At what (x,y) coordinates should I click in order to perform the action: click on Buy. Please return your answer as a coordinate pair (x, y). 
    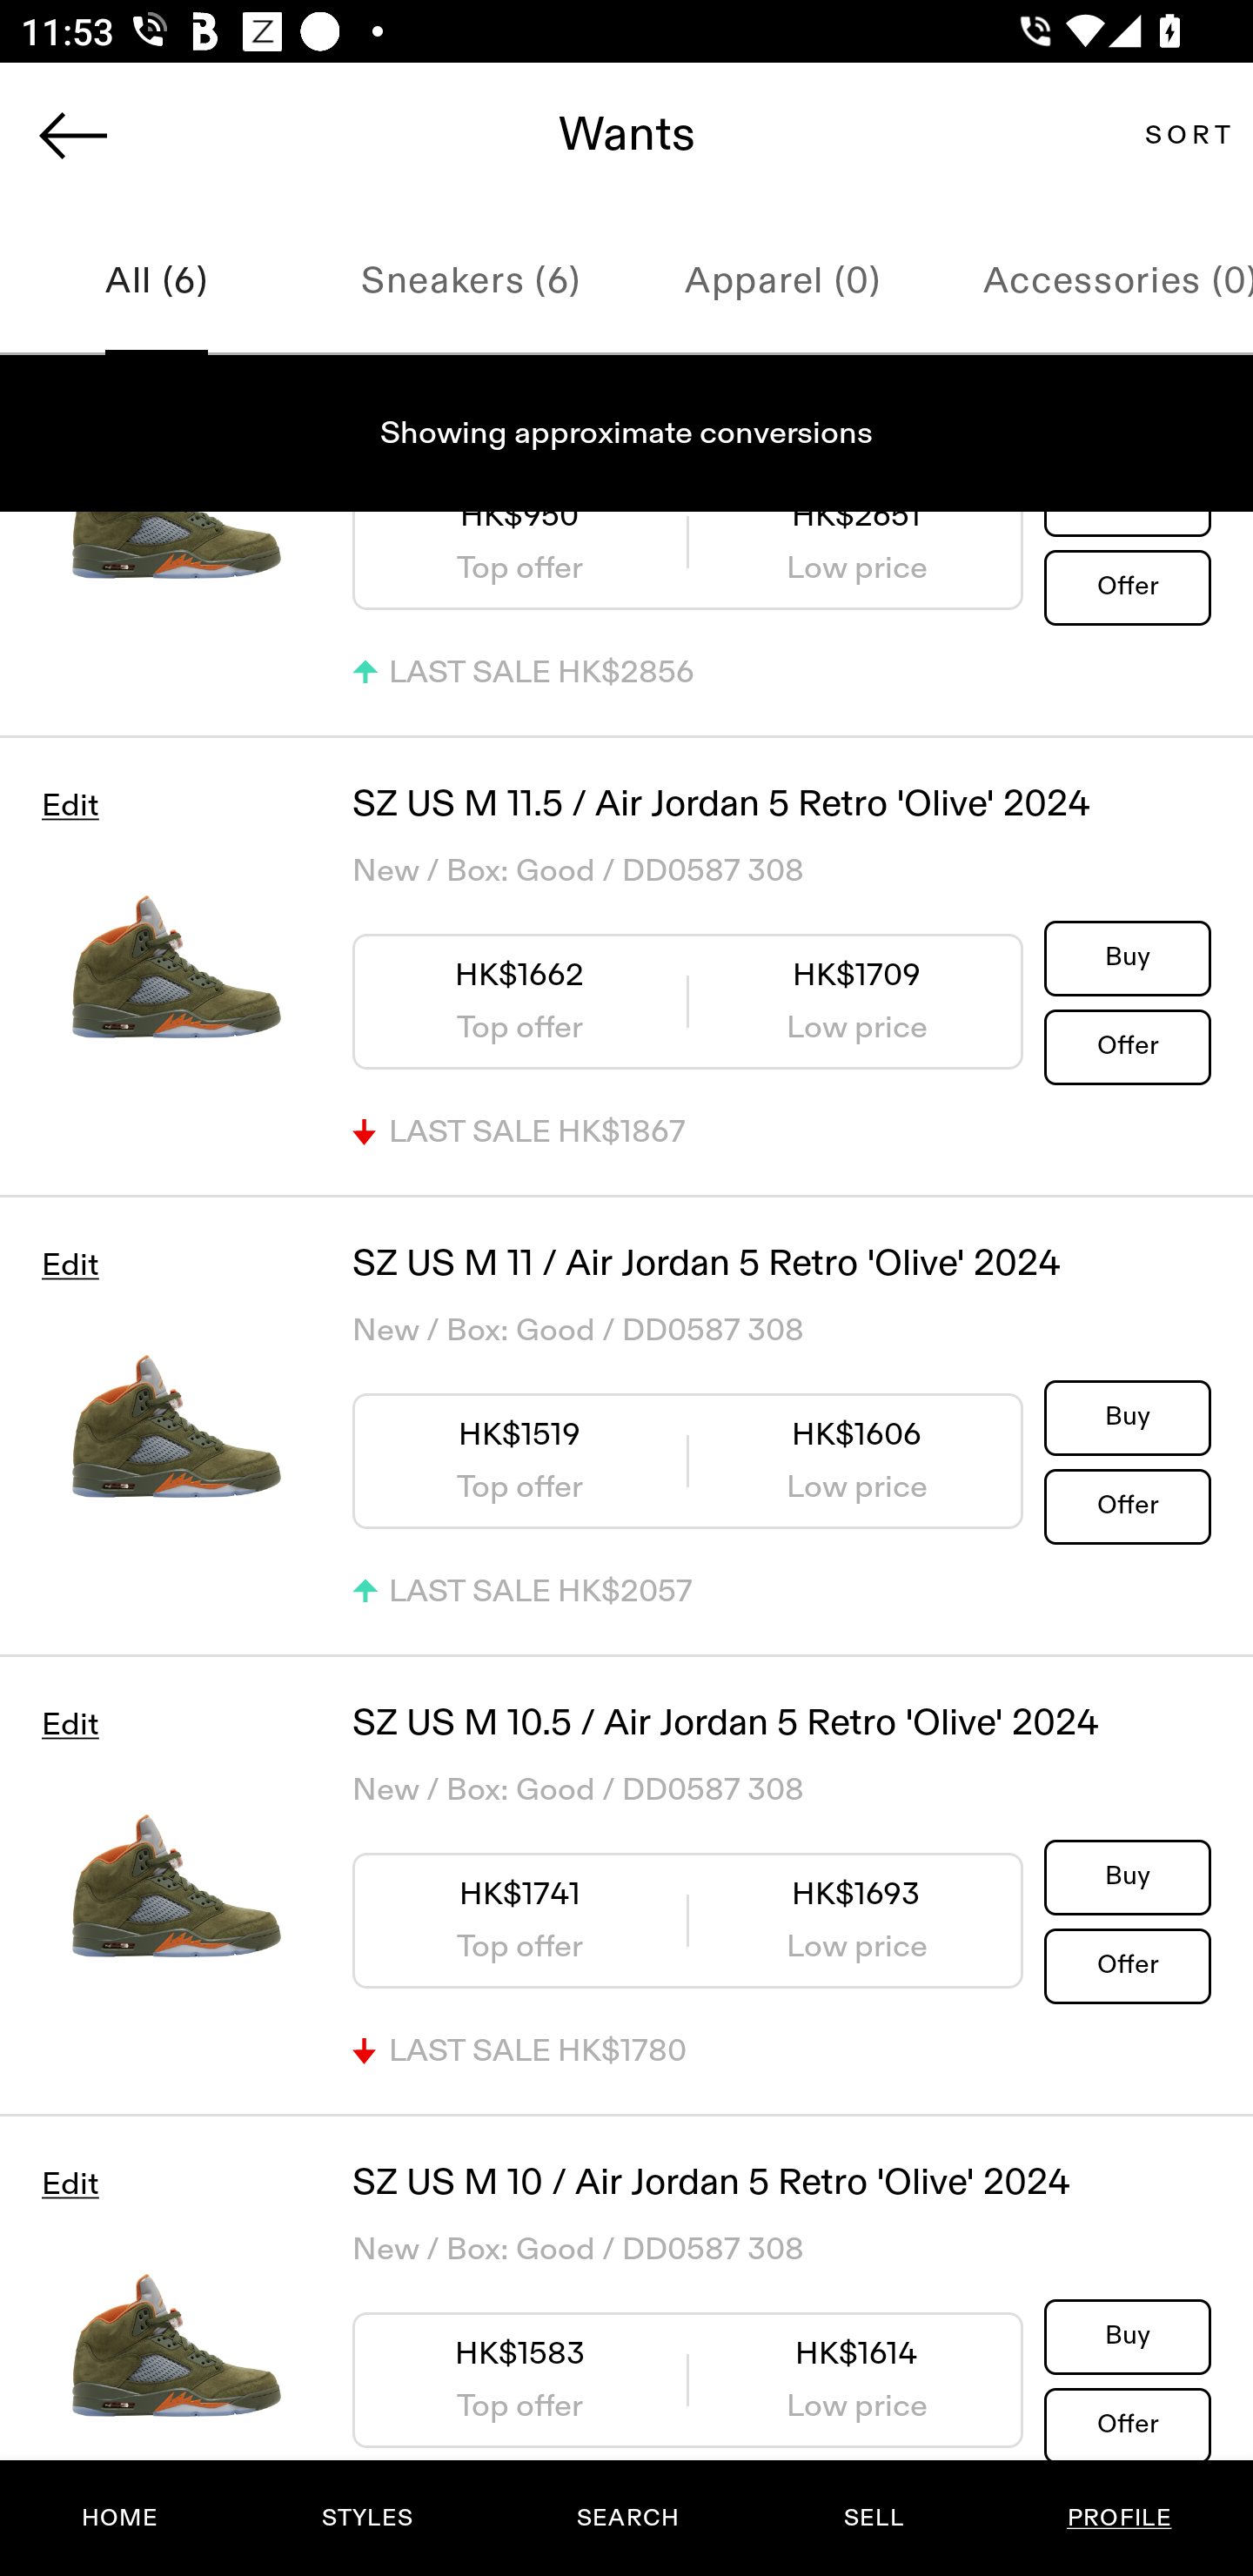
    Looking at the image, I should click on (1128, 956).